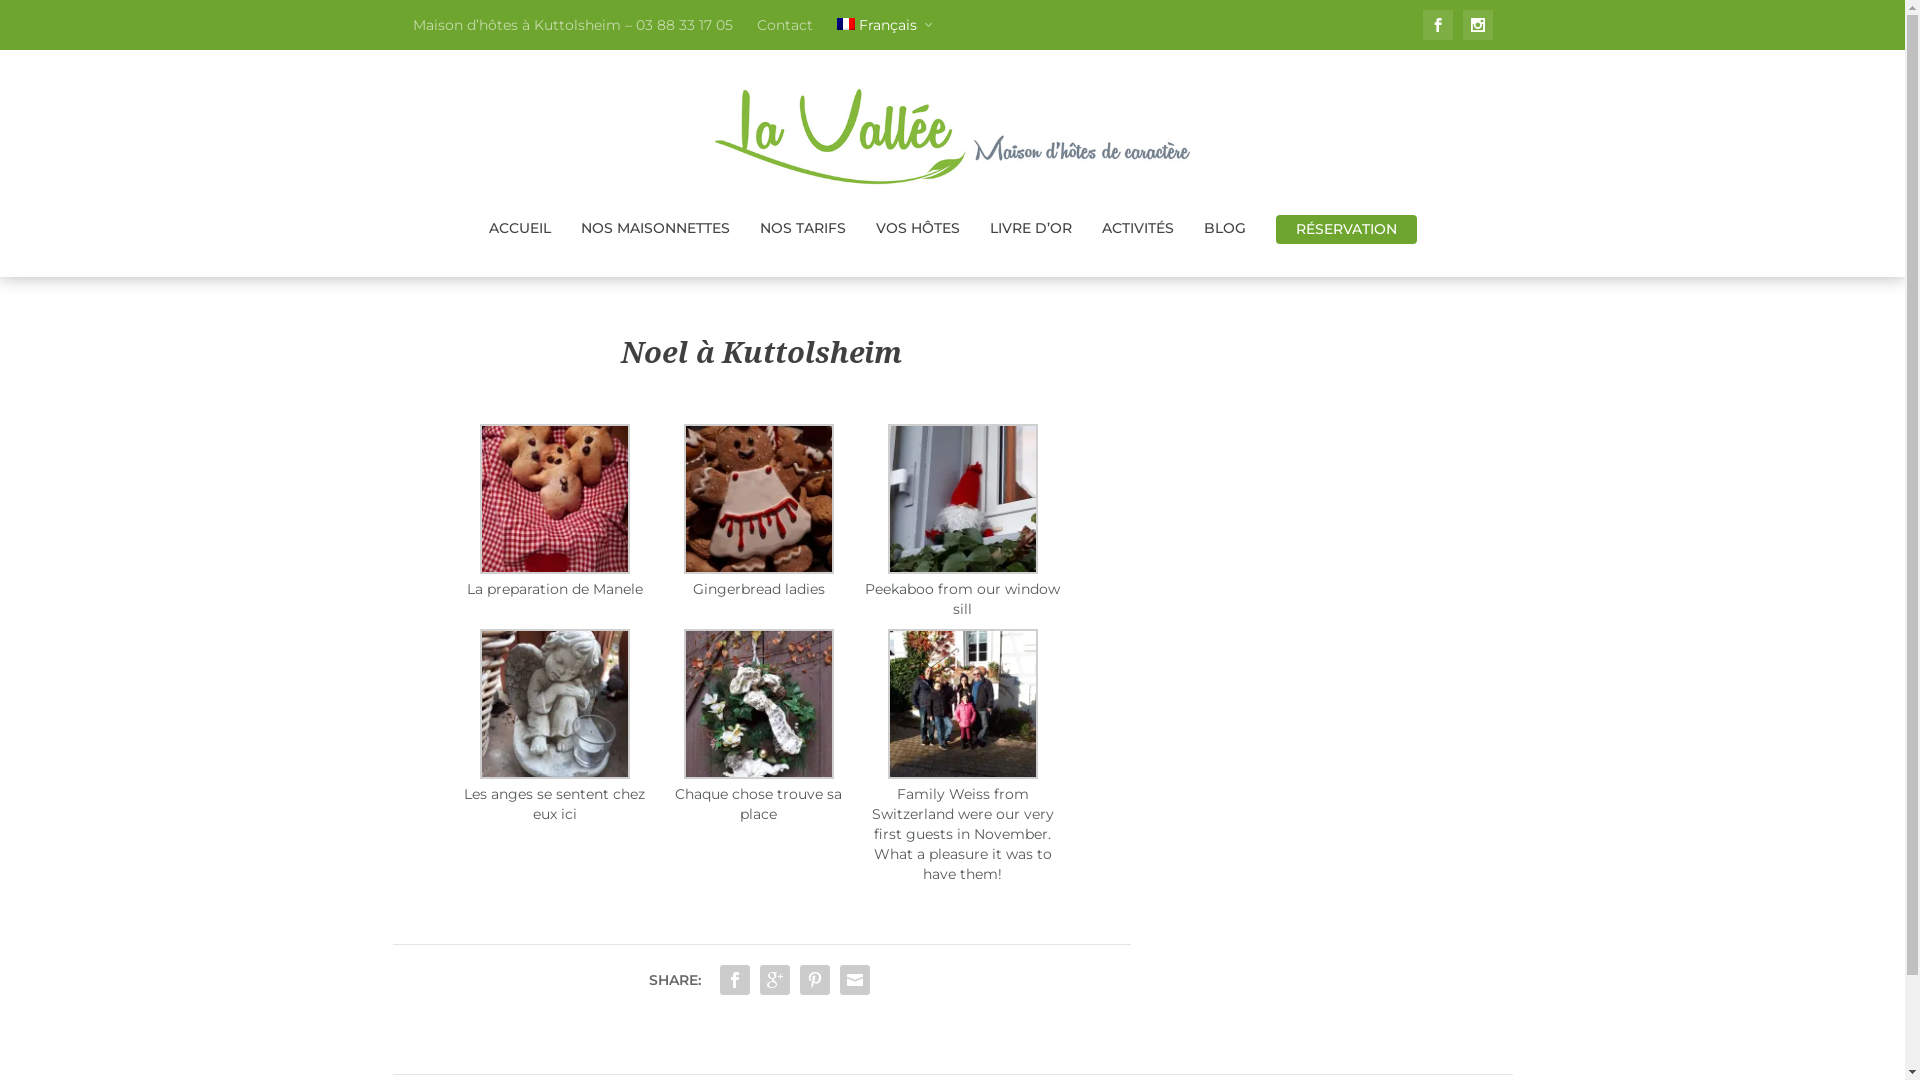 The height and width of the screenshot is (1080, 1920). I want to click on NOS MAISONNETTES, so click(654, 236).